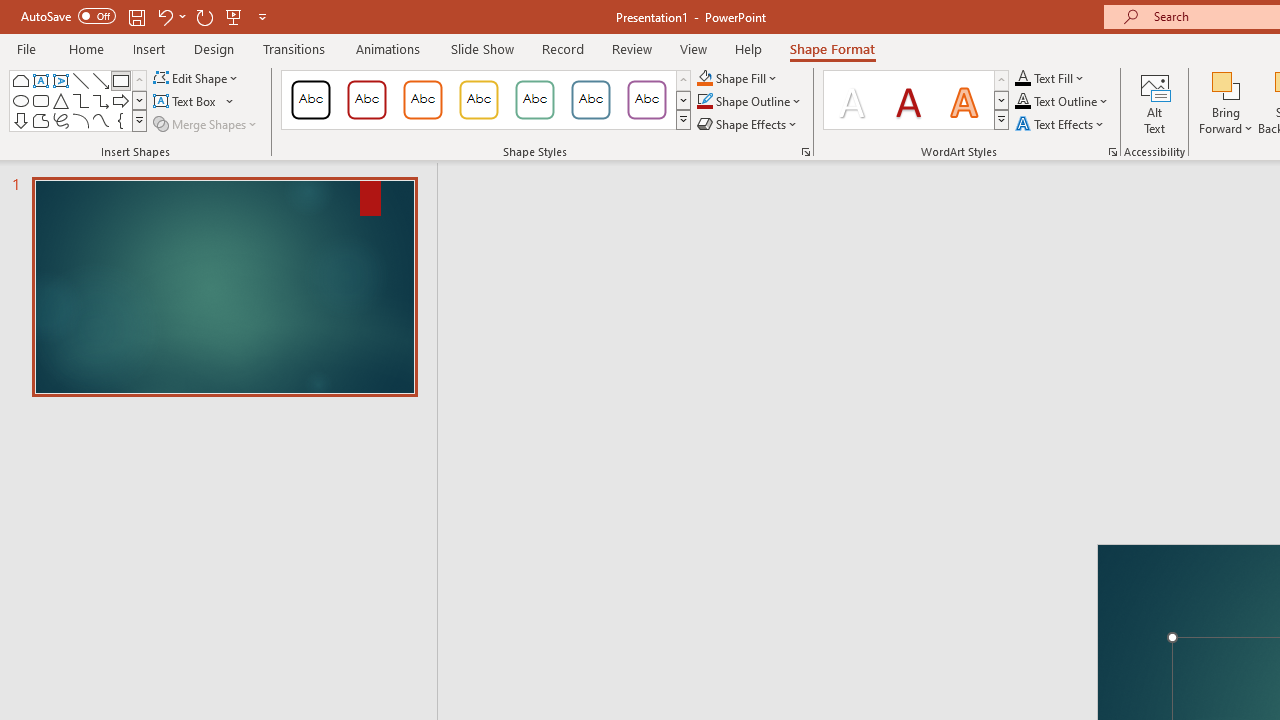 This screenshot has height=720, width=1280. I want to click on Merge Shapes, so click(206, 124).